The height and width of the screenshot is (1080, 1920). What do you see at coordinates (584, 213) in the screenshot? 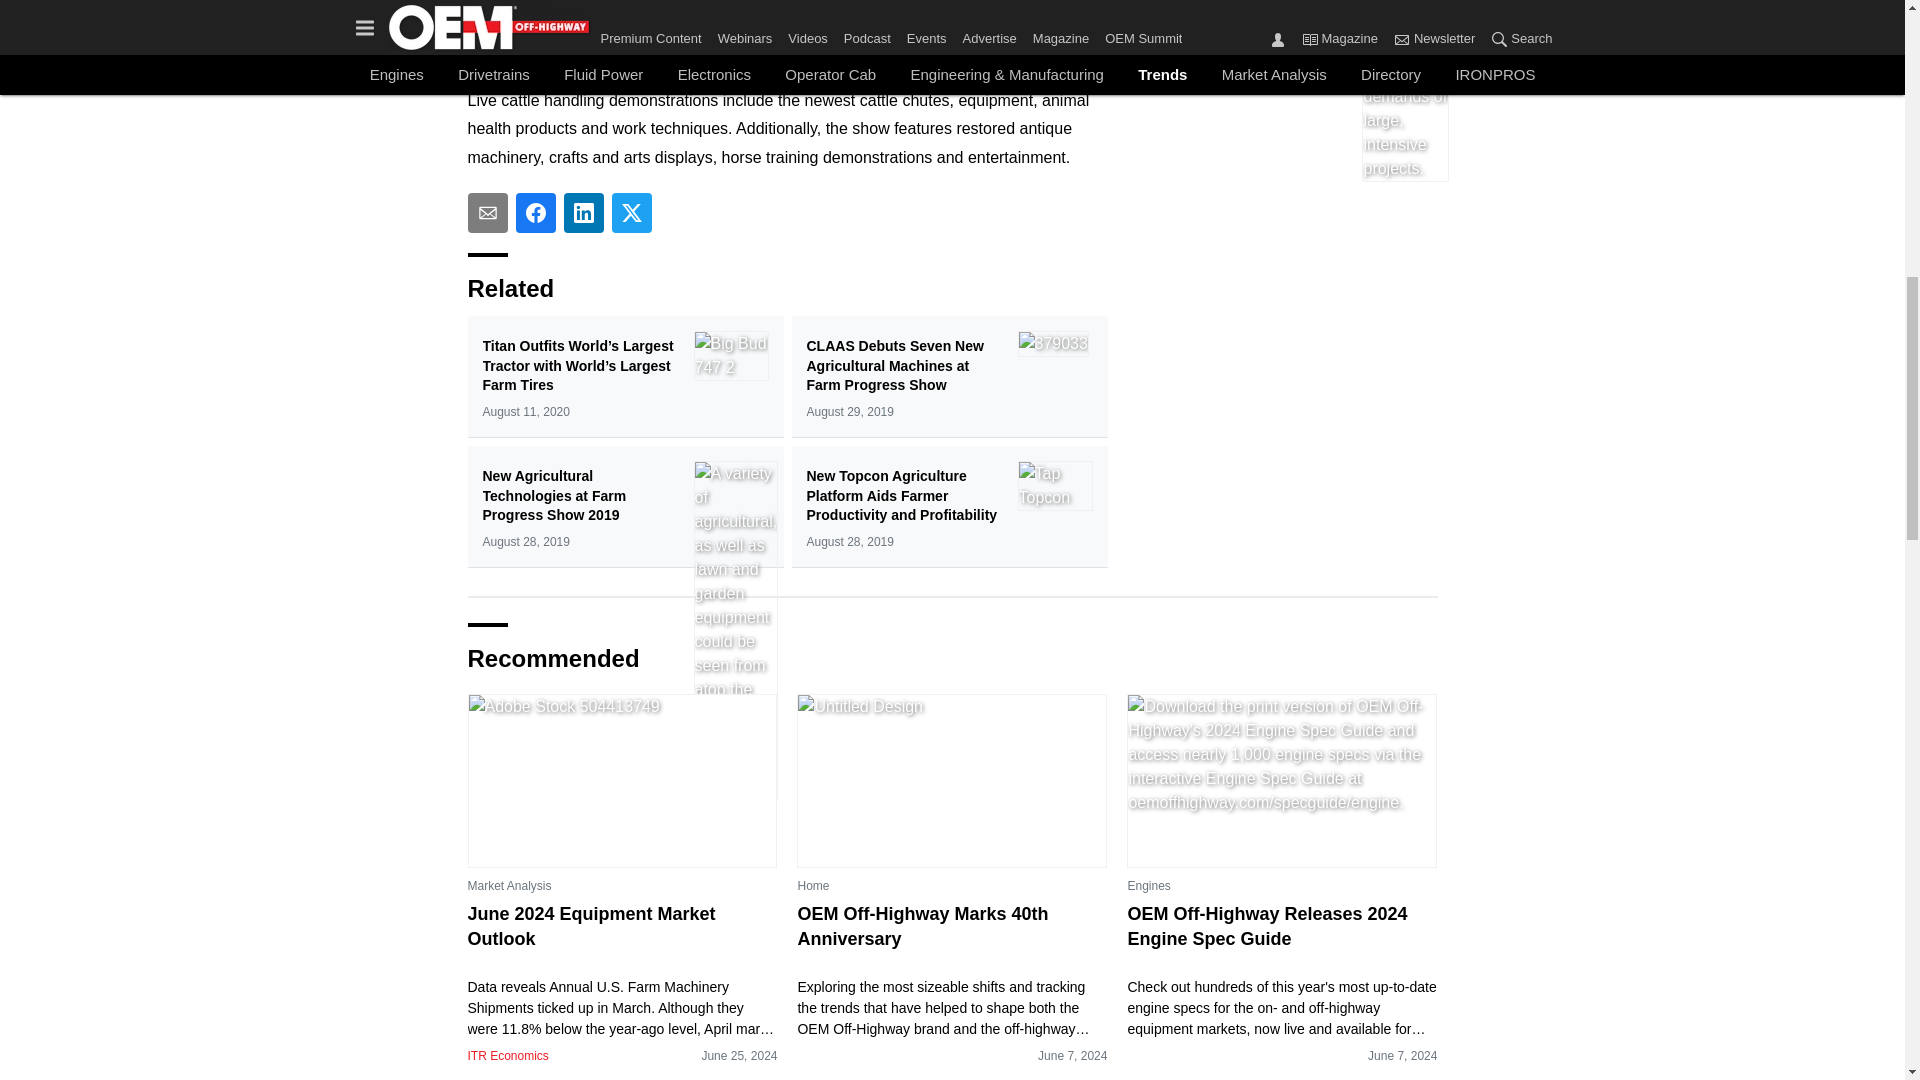
I see `Share To linkedin` at bounding box center [584, 213].